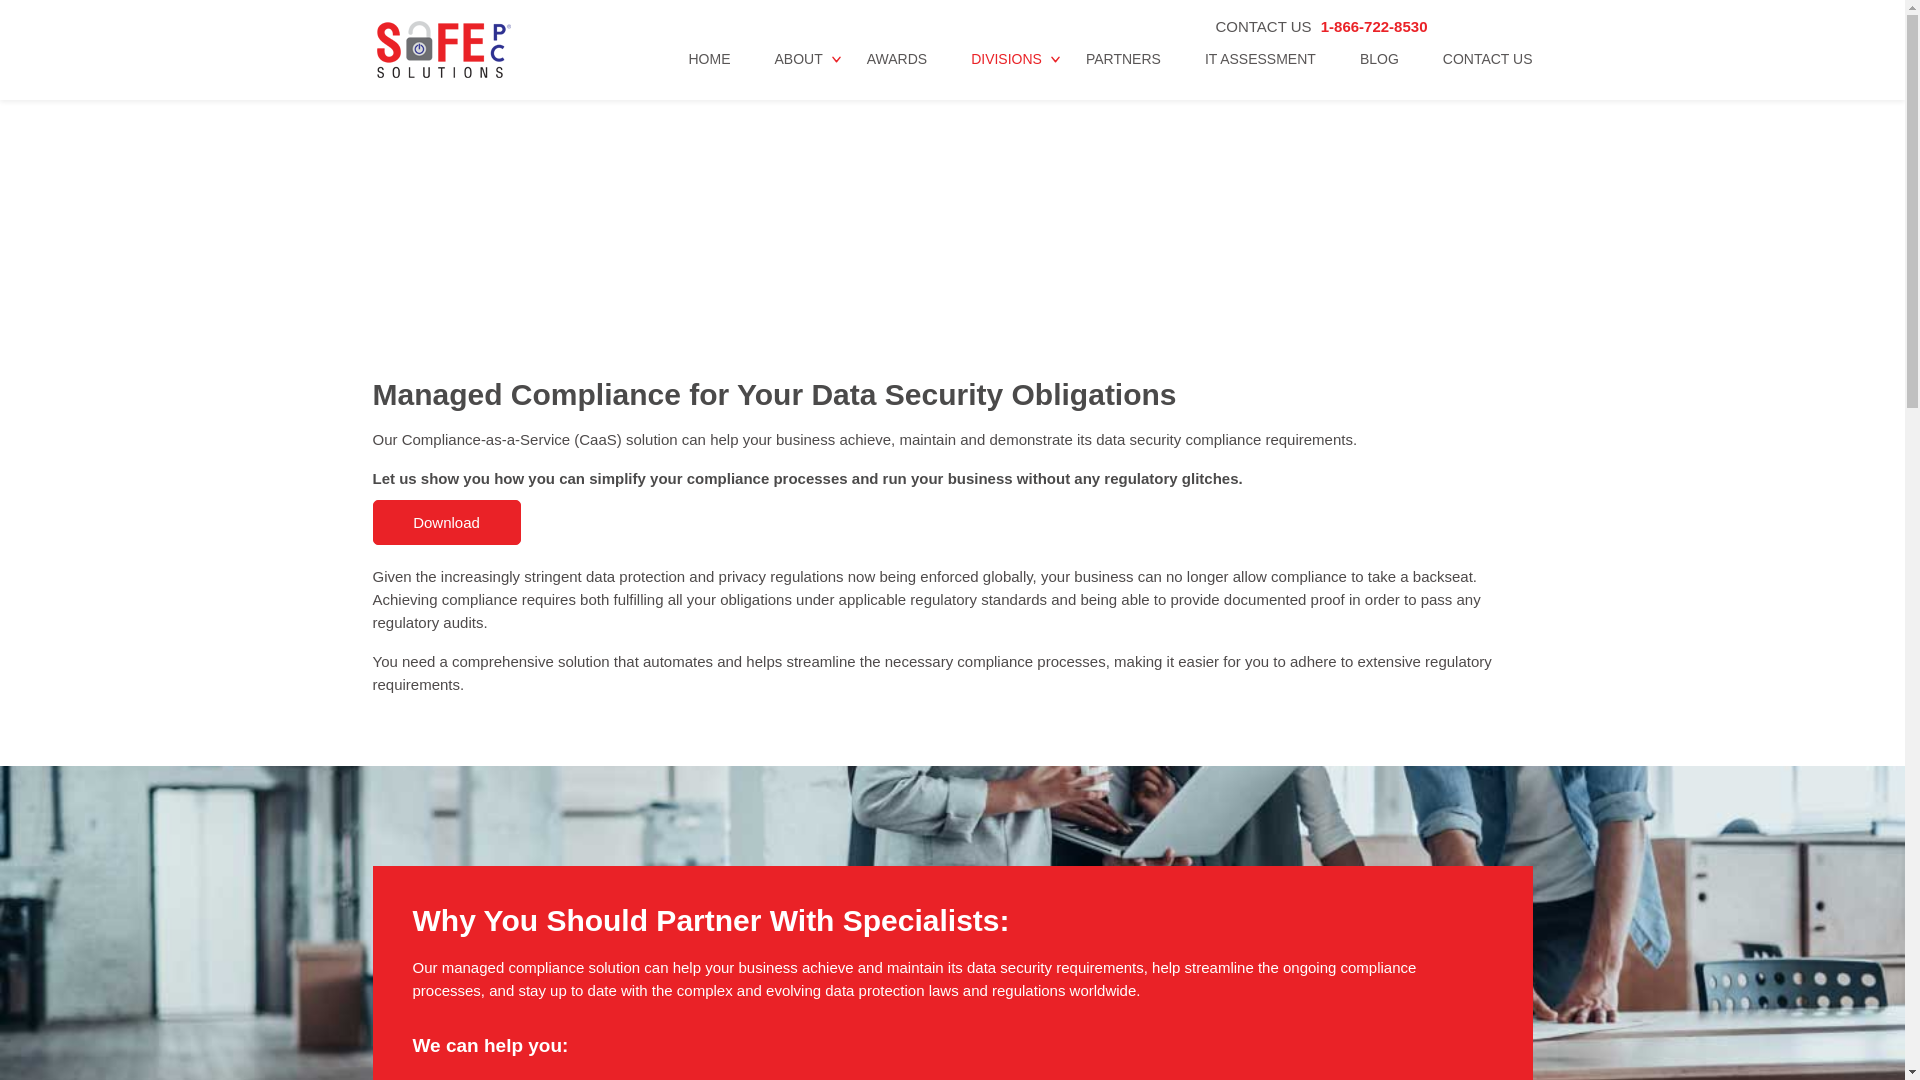  Describe the element at coordinates (1124, 73) in the screenshot. I see `PARTNERS` at that location.